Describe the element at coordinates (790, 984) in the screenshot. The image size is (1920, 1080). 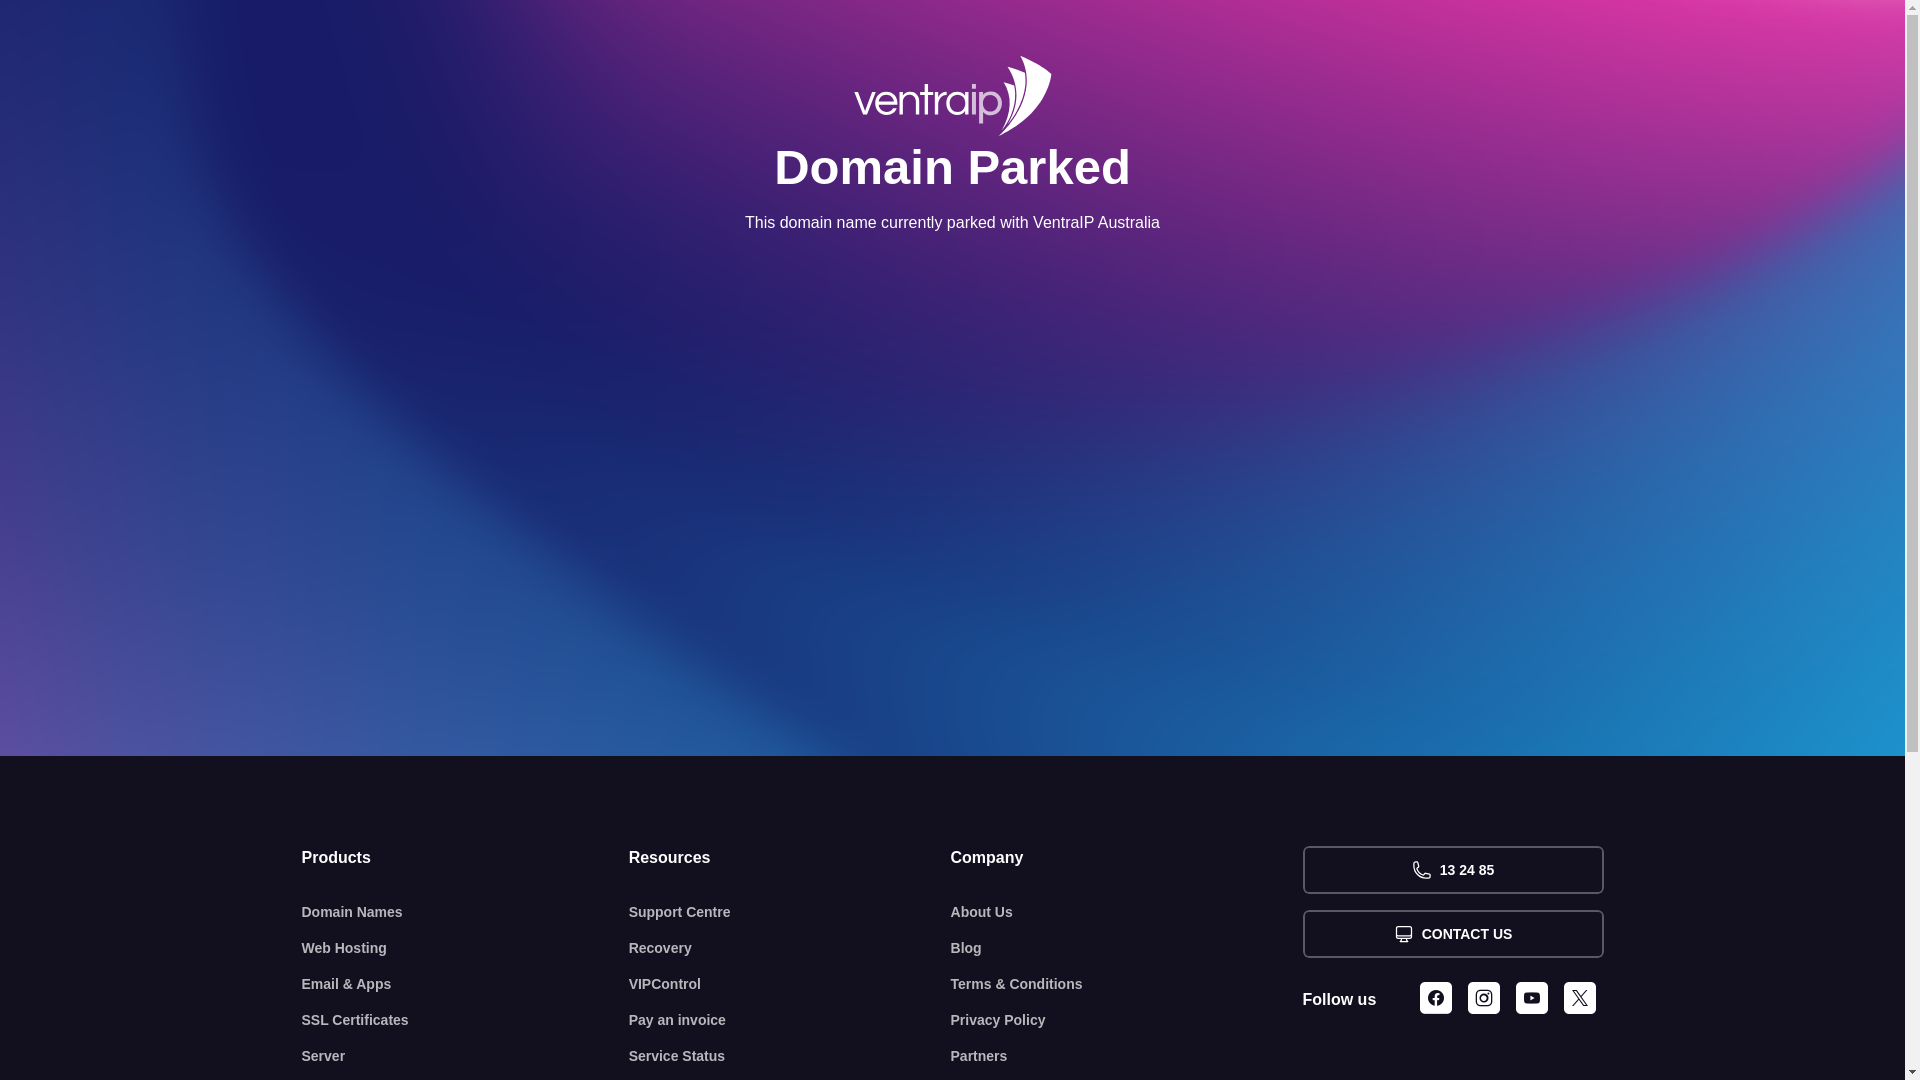
I see `VIPControl` at that location.